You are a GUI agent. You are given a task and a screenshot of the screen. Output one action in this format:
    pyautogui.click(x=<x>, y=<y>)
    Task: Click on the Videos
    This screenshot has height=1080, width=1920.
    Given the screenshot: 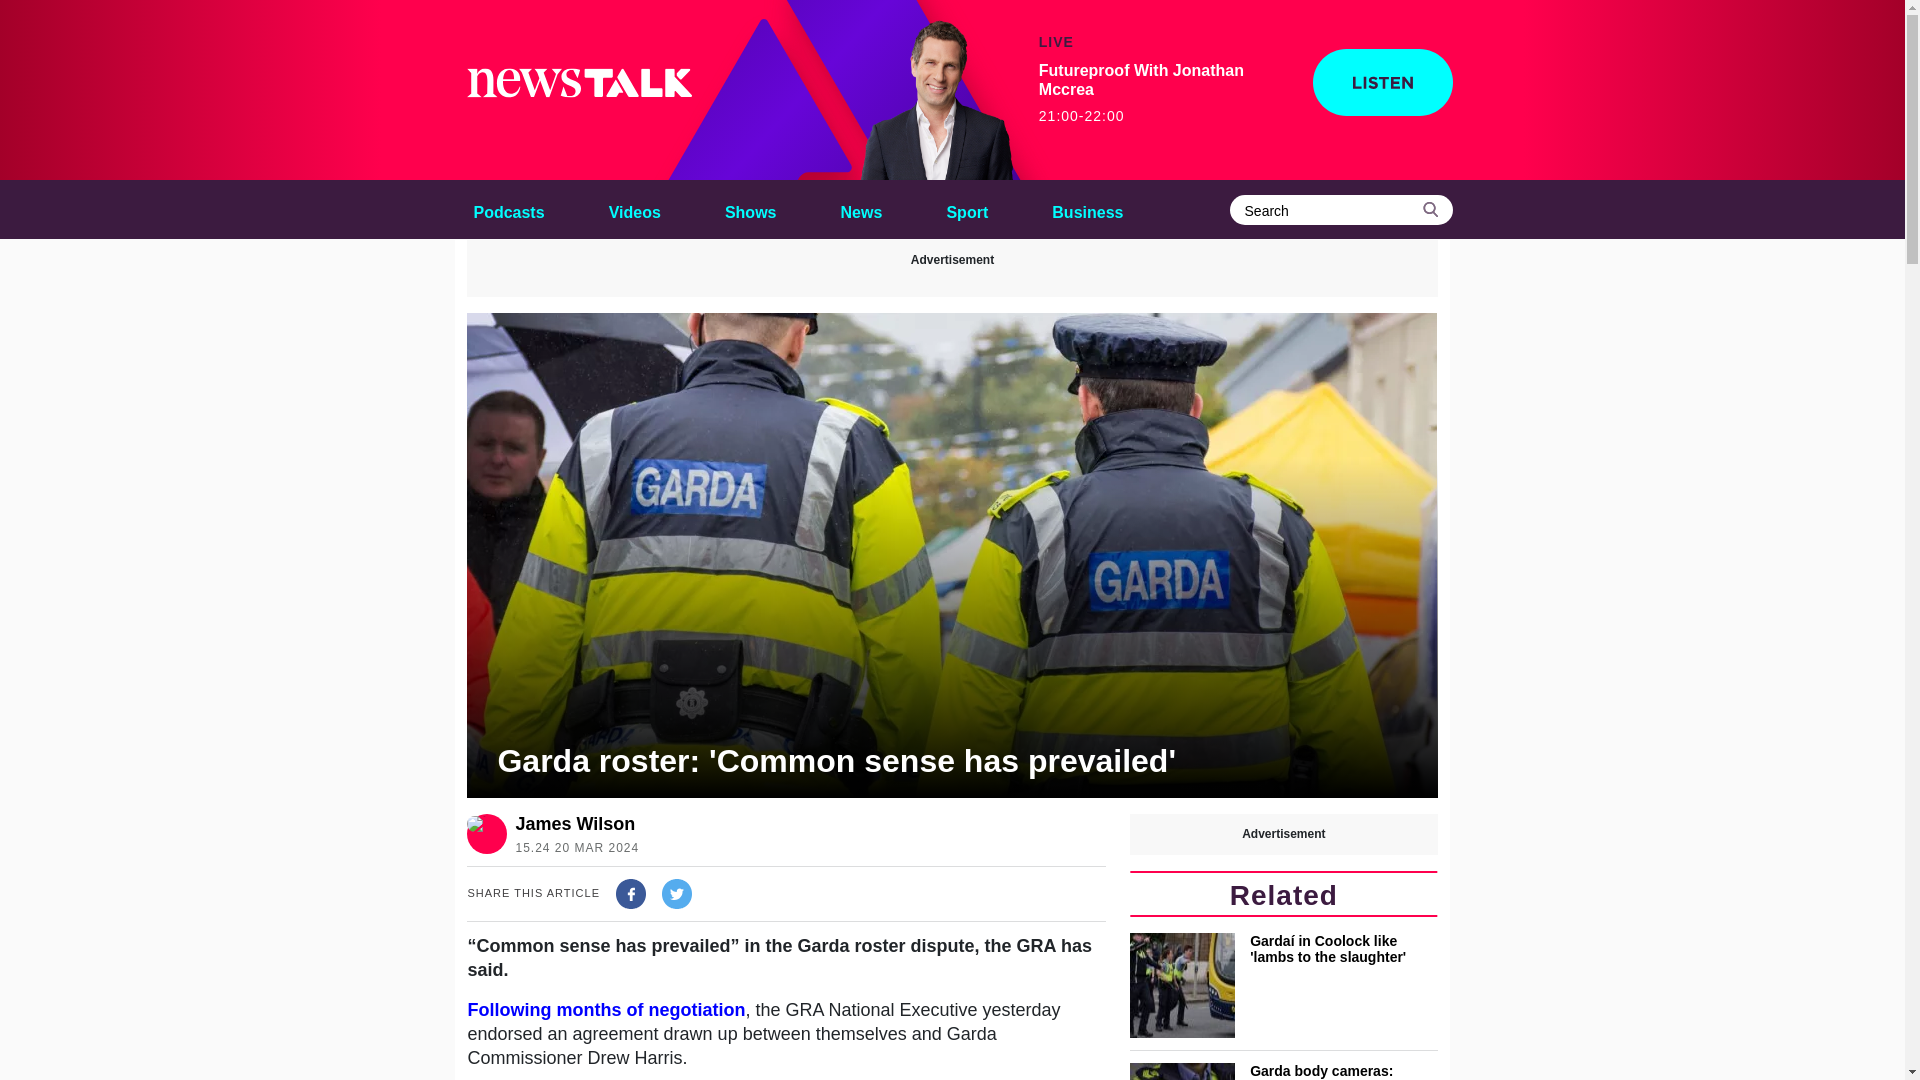 What is the action you would take?
    pyautogui.click(x=634, y=209)
    